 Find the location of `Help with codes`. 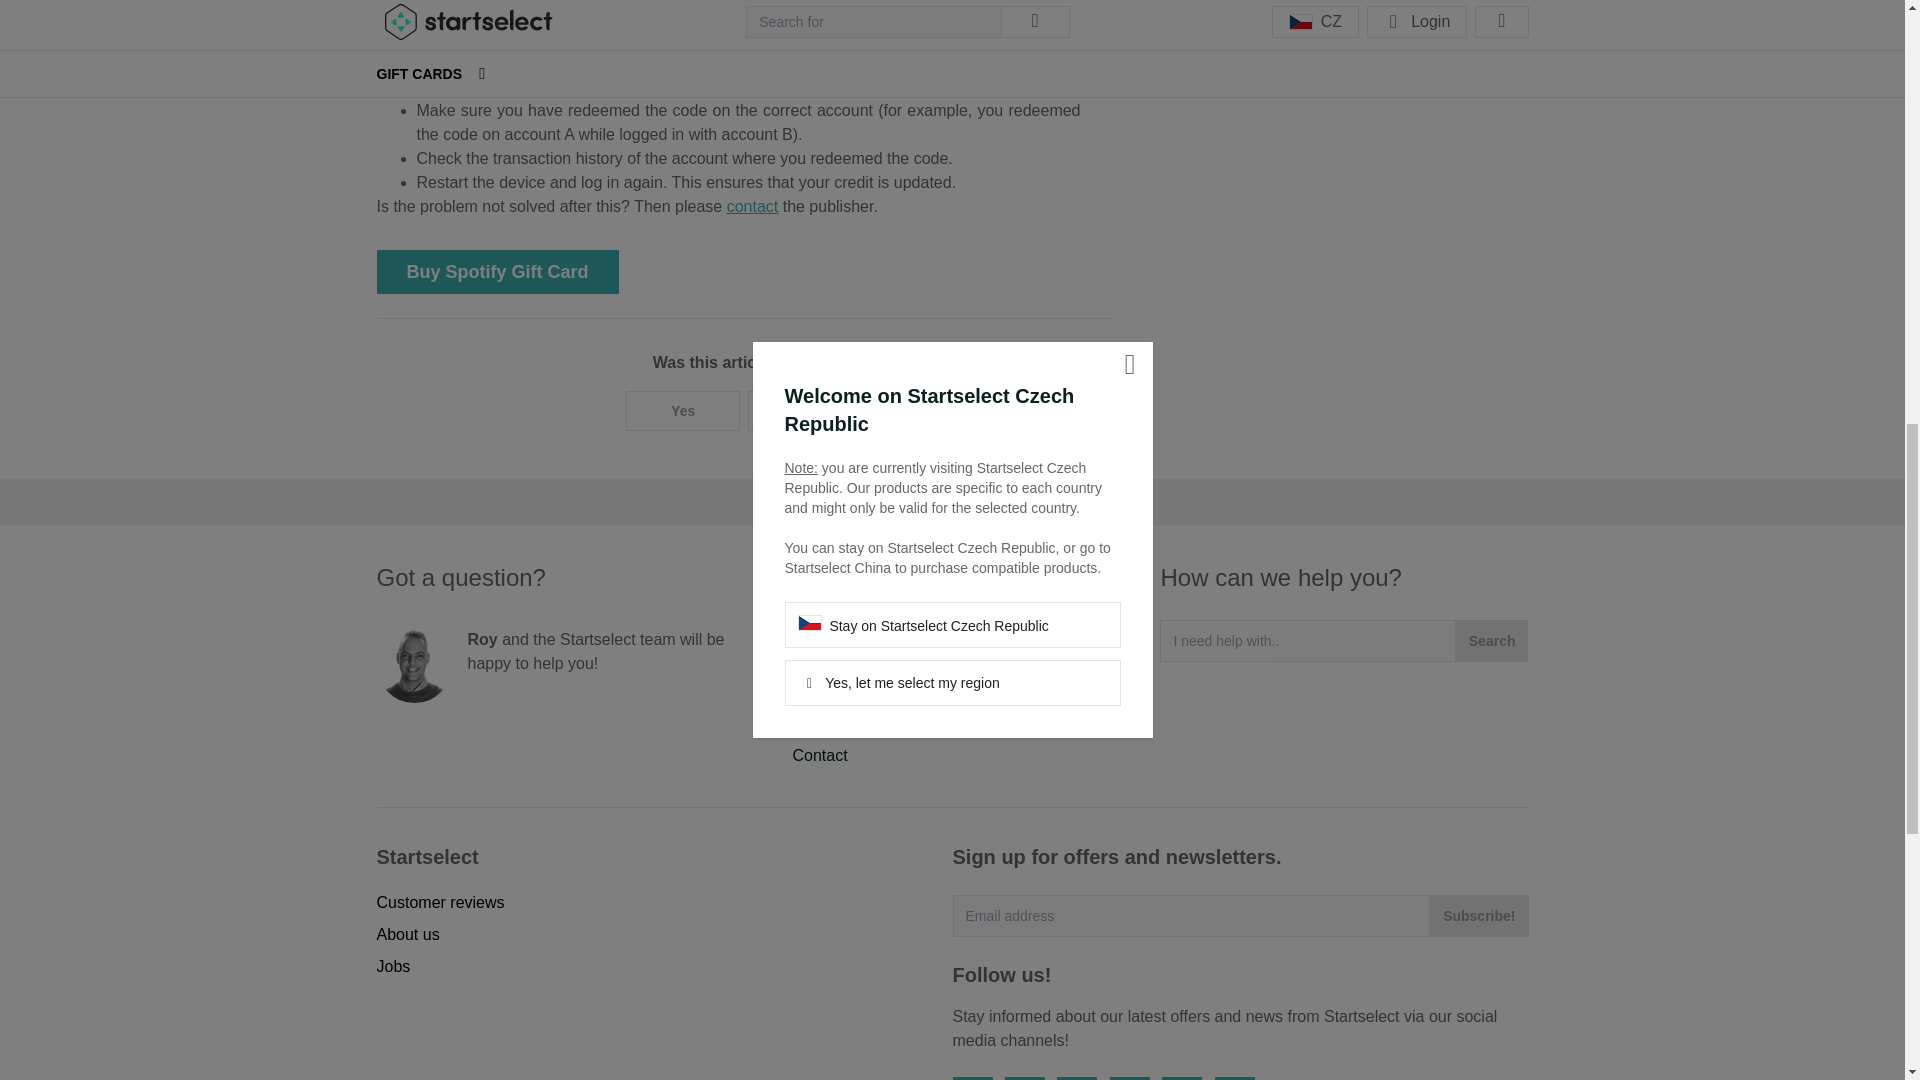

Help with codes is located at coordinates (848, 660).